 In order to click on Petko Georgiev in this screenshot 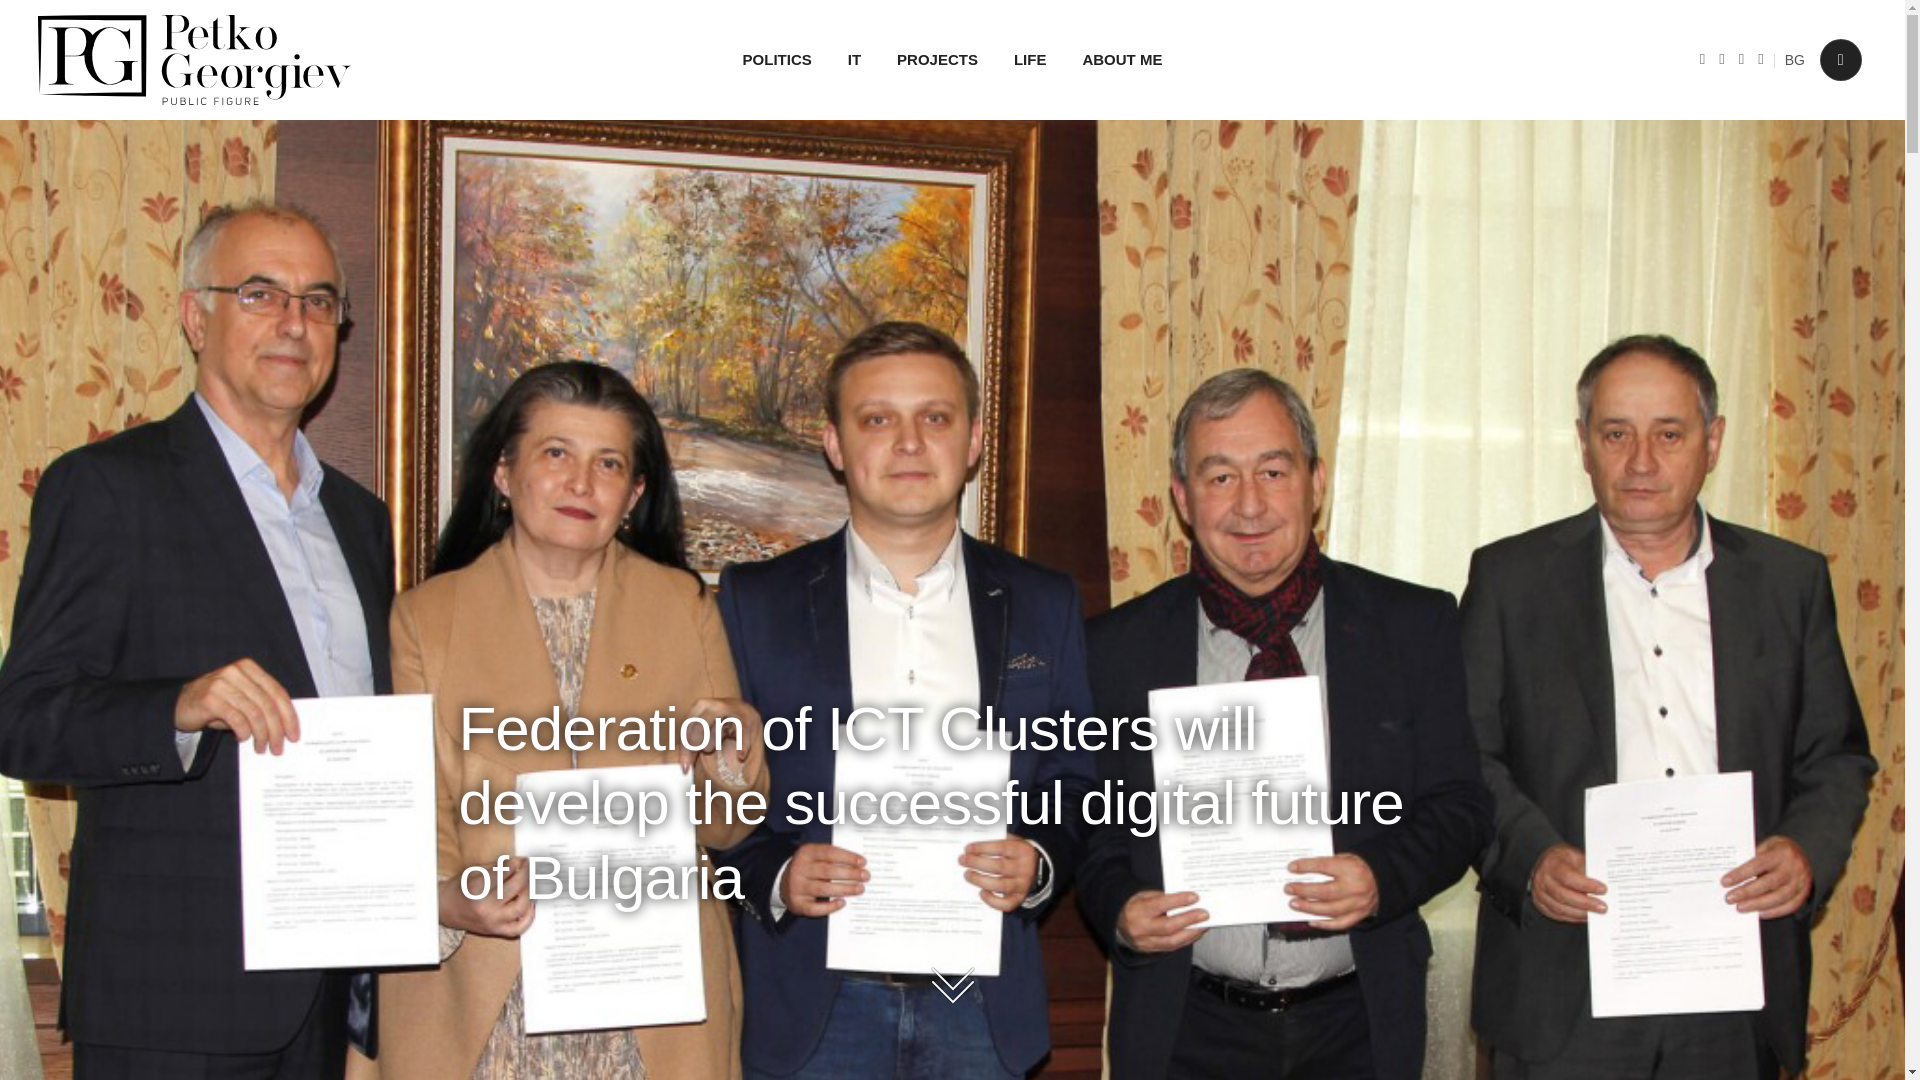, I will do `click(194, 60)`.